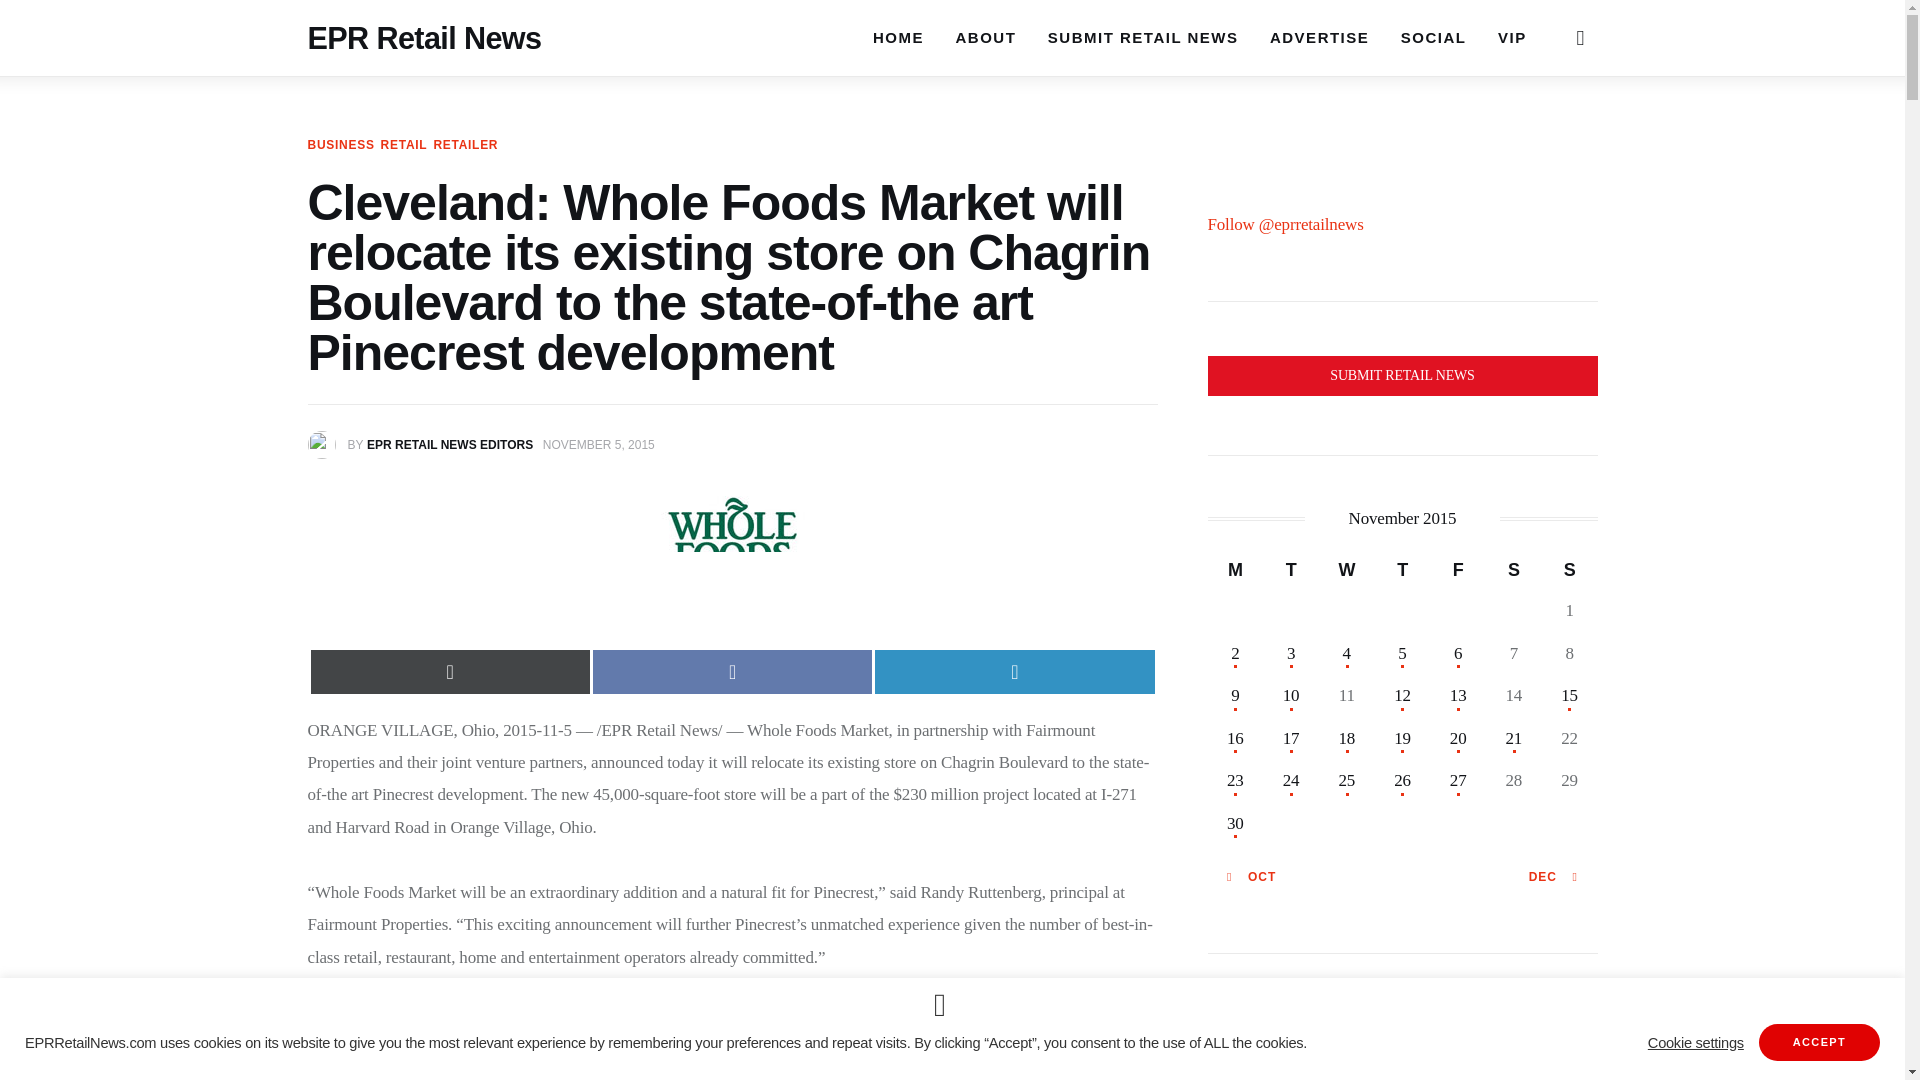 This screenshot has width=1920, height=1080. Describe the element at coordinates (1346, 569) in the screenshot. I see `Wednesday` at that location.